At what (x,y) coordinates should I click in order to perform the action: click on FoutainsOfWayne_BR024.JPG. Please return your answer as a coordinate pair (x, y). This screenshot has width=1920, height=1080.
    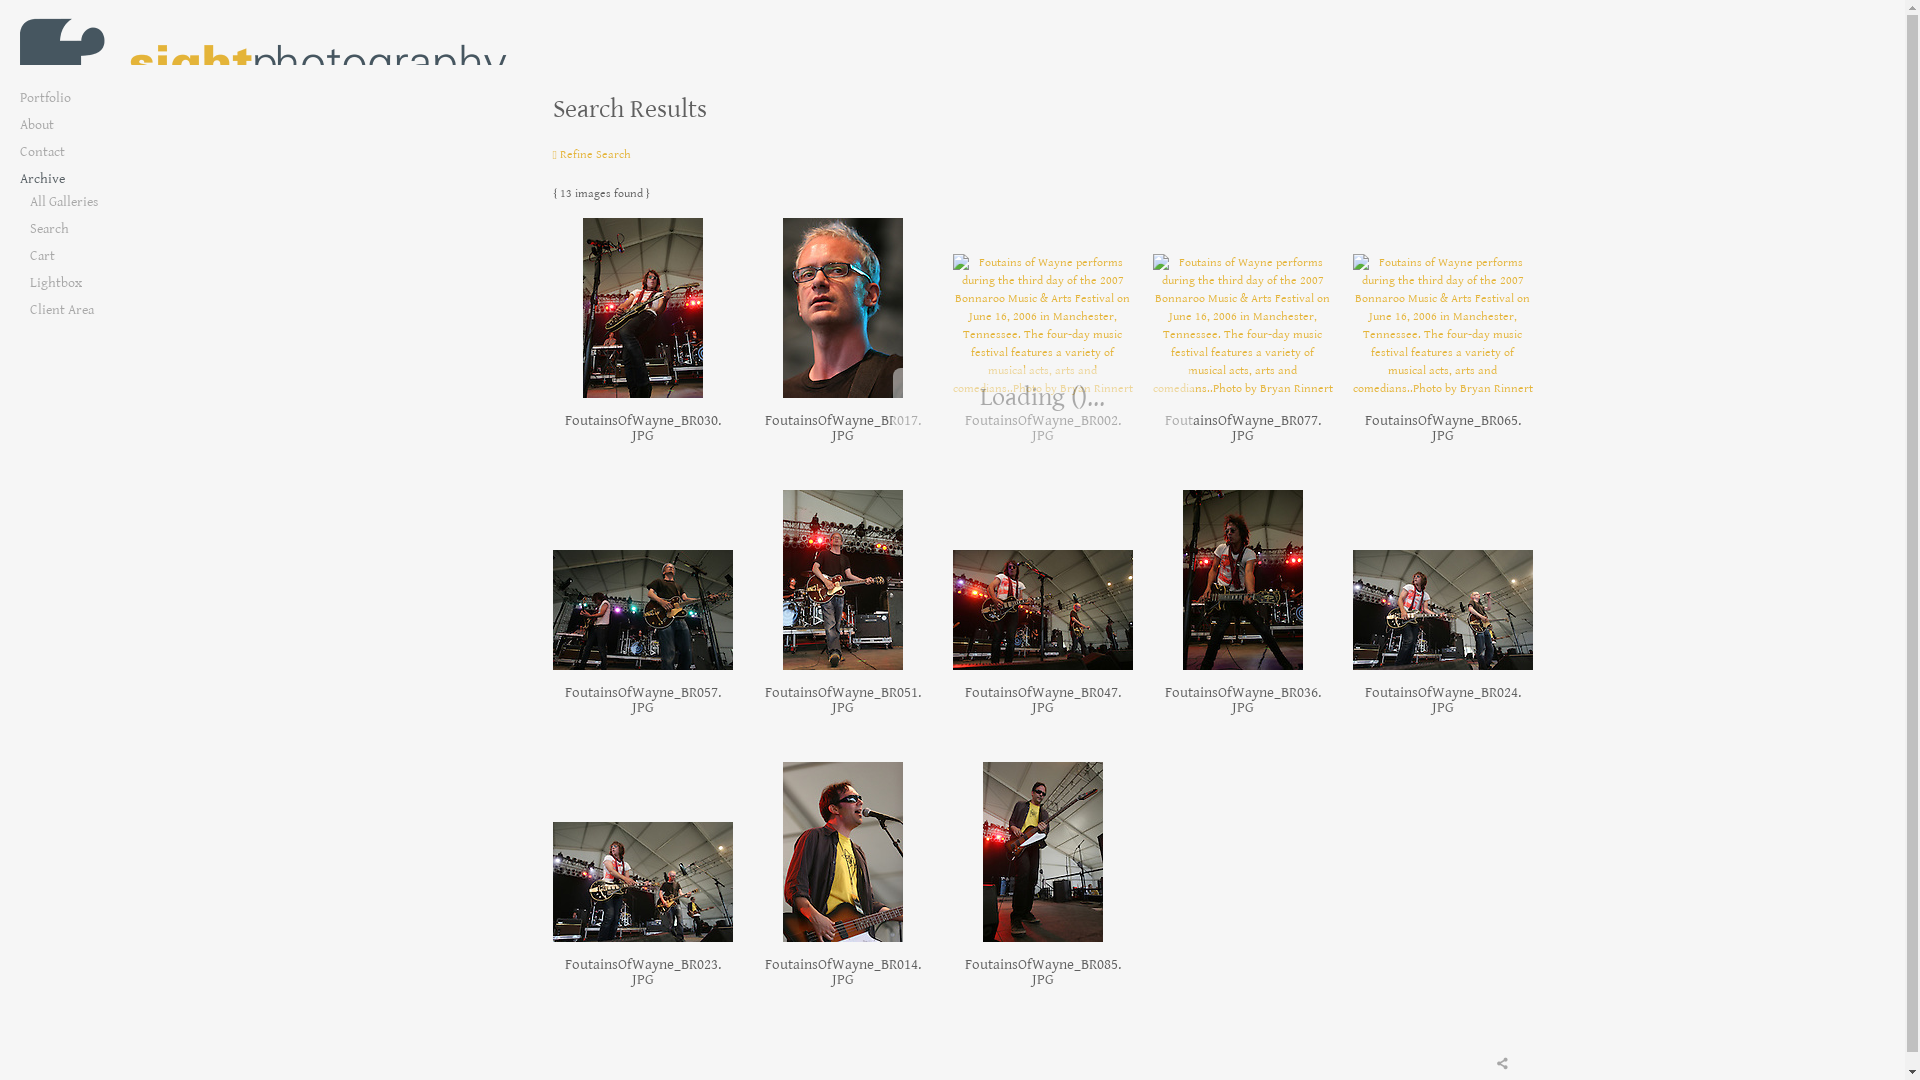
    Looking at the image, I should click on (1442, 700).